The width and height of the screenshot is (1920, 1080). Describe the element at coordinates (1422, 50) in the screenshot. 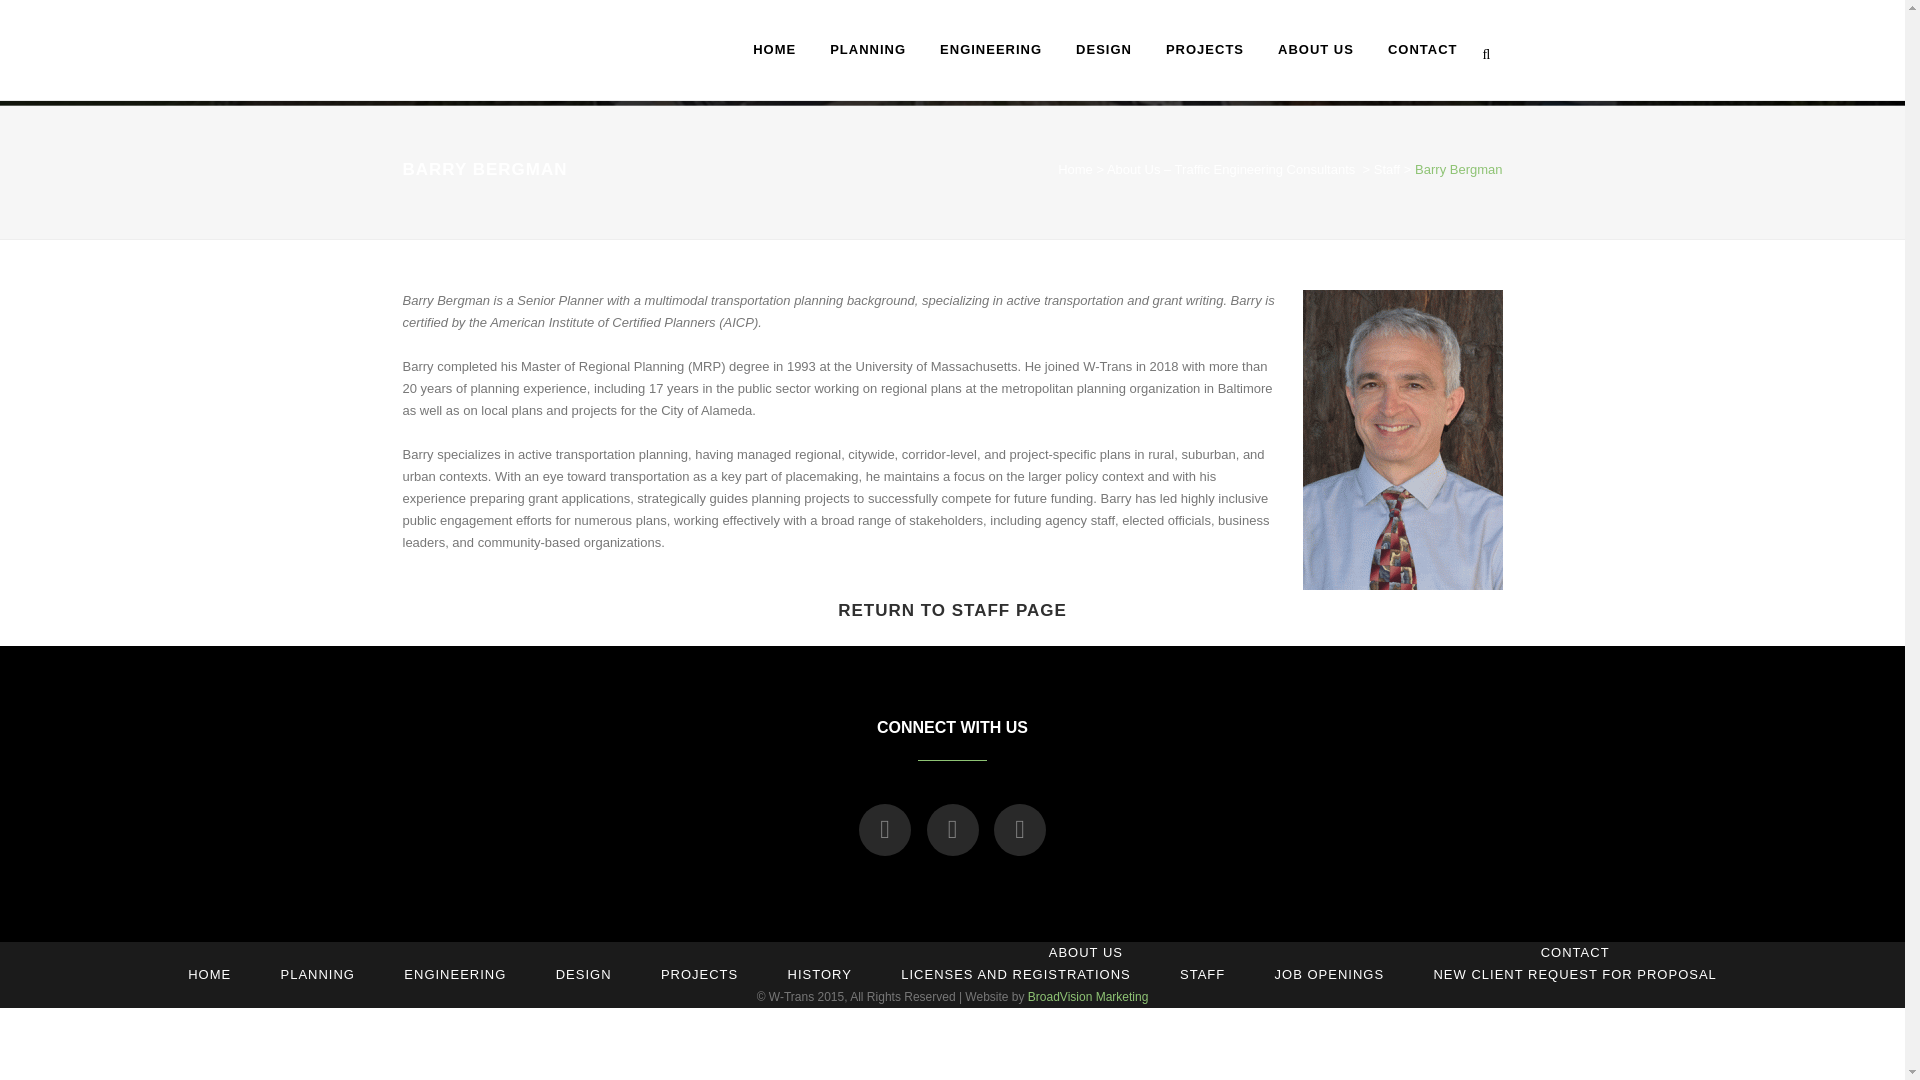

I see `CONTACT` at that location.